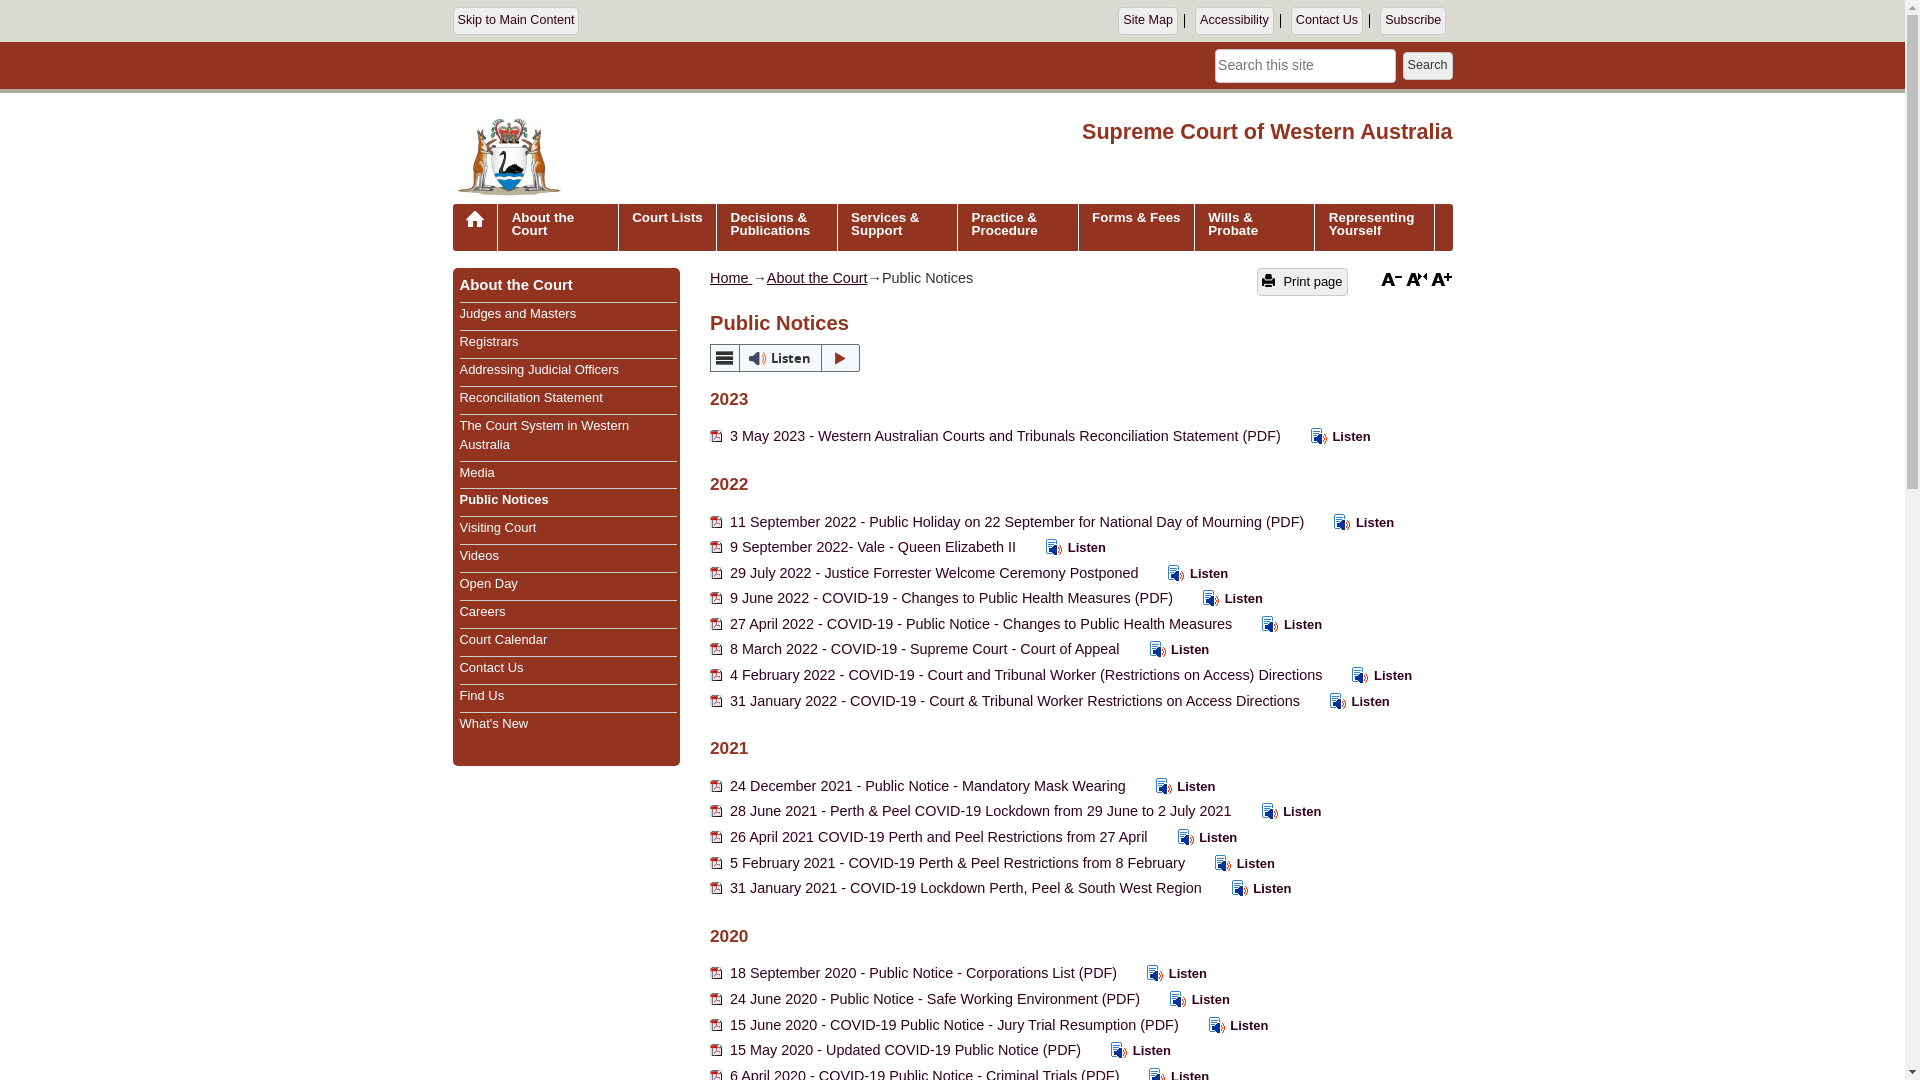  What do you see at coordinates (504, 500) in the screenshot?
I see `Public Notices` at bounding box center [504, 500].